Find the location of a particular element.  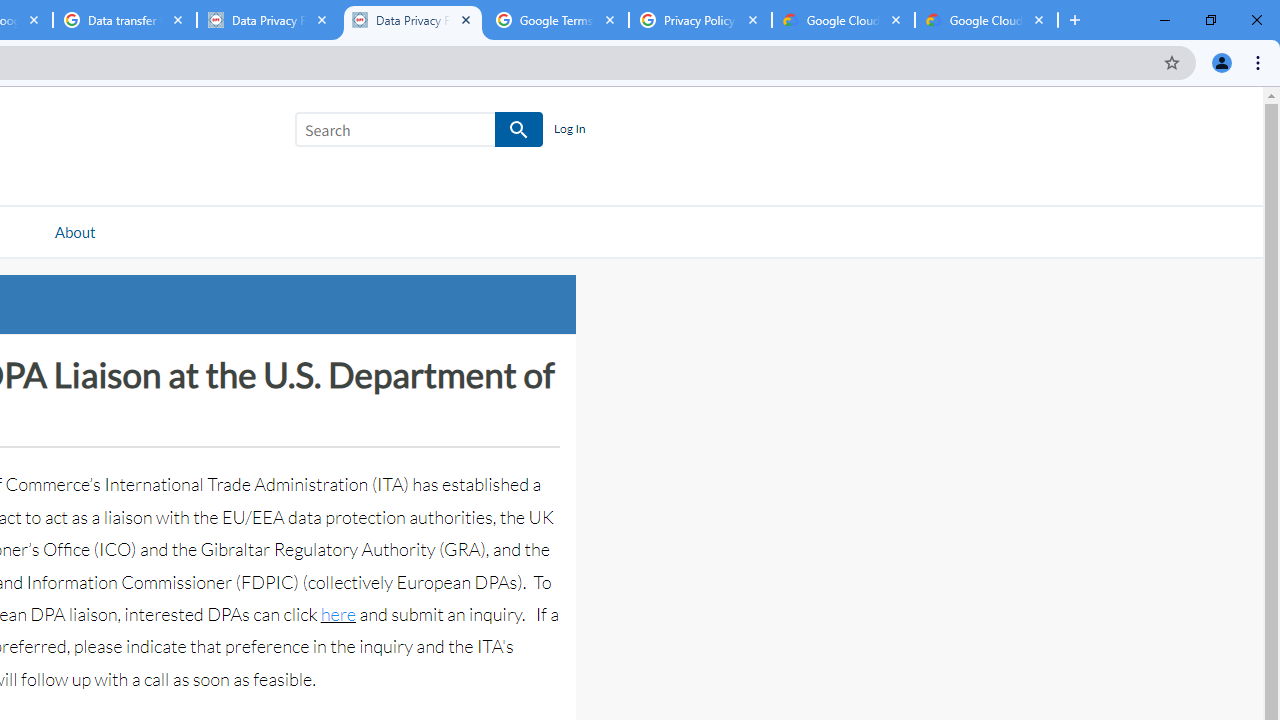

here is located at coordinates (338, 614).